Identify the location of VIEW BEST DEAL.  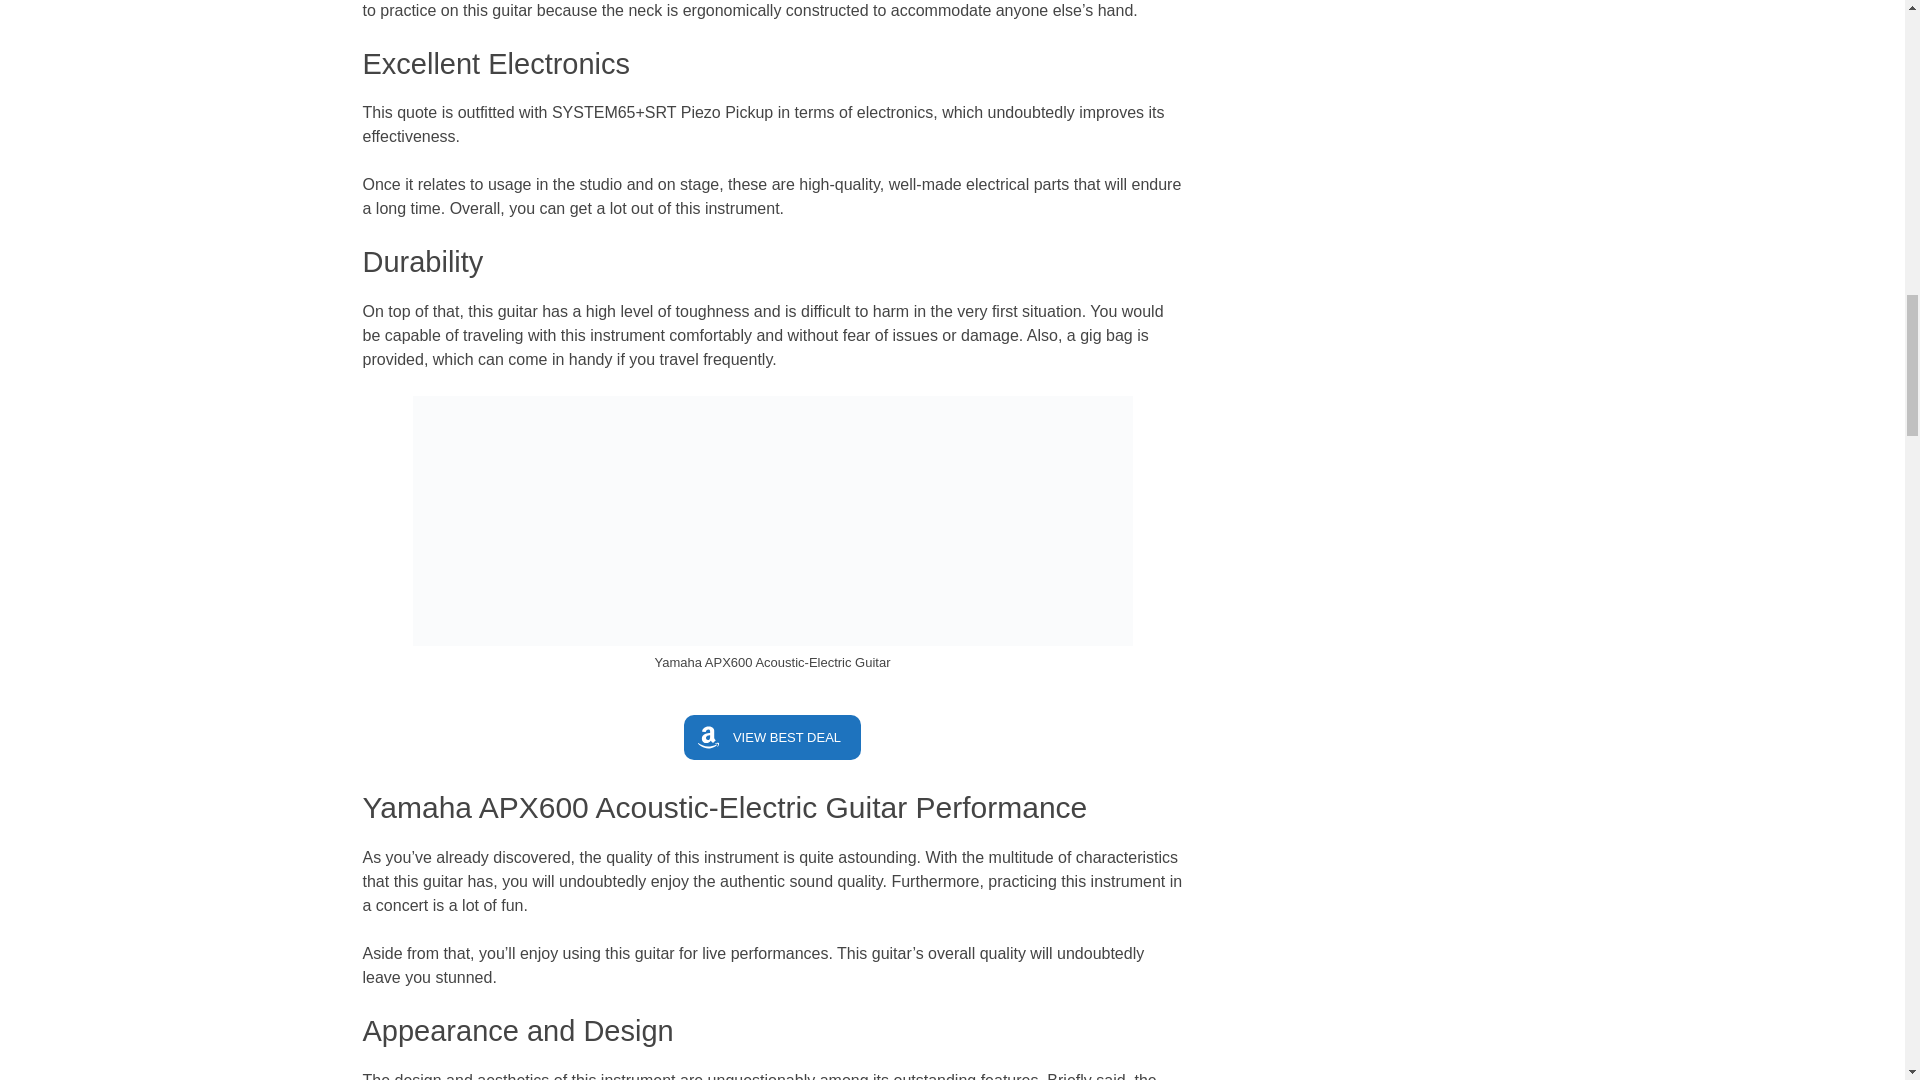
(772, 737).